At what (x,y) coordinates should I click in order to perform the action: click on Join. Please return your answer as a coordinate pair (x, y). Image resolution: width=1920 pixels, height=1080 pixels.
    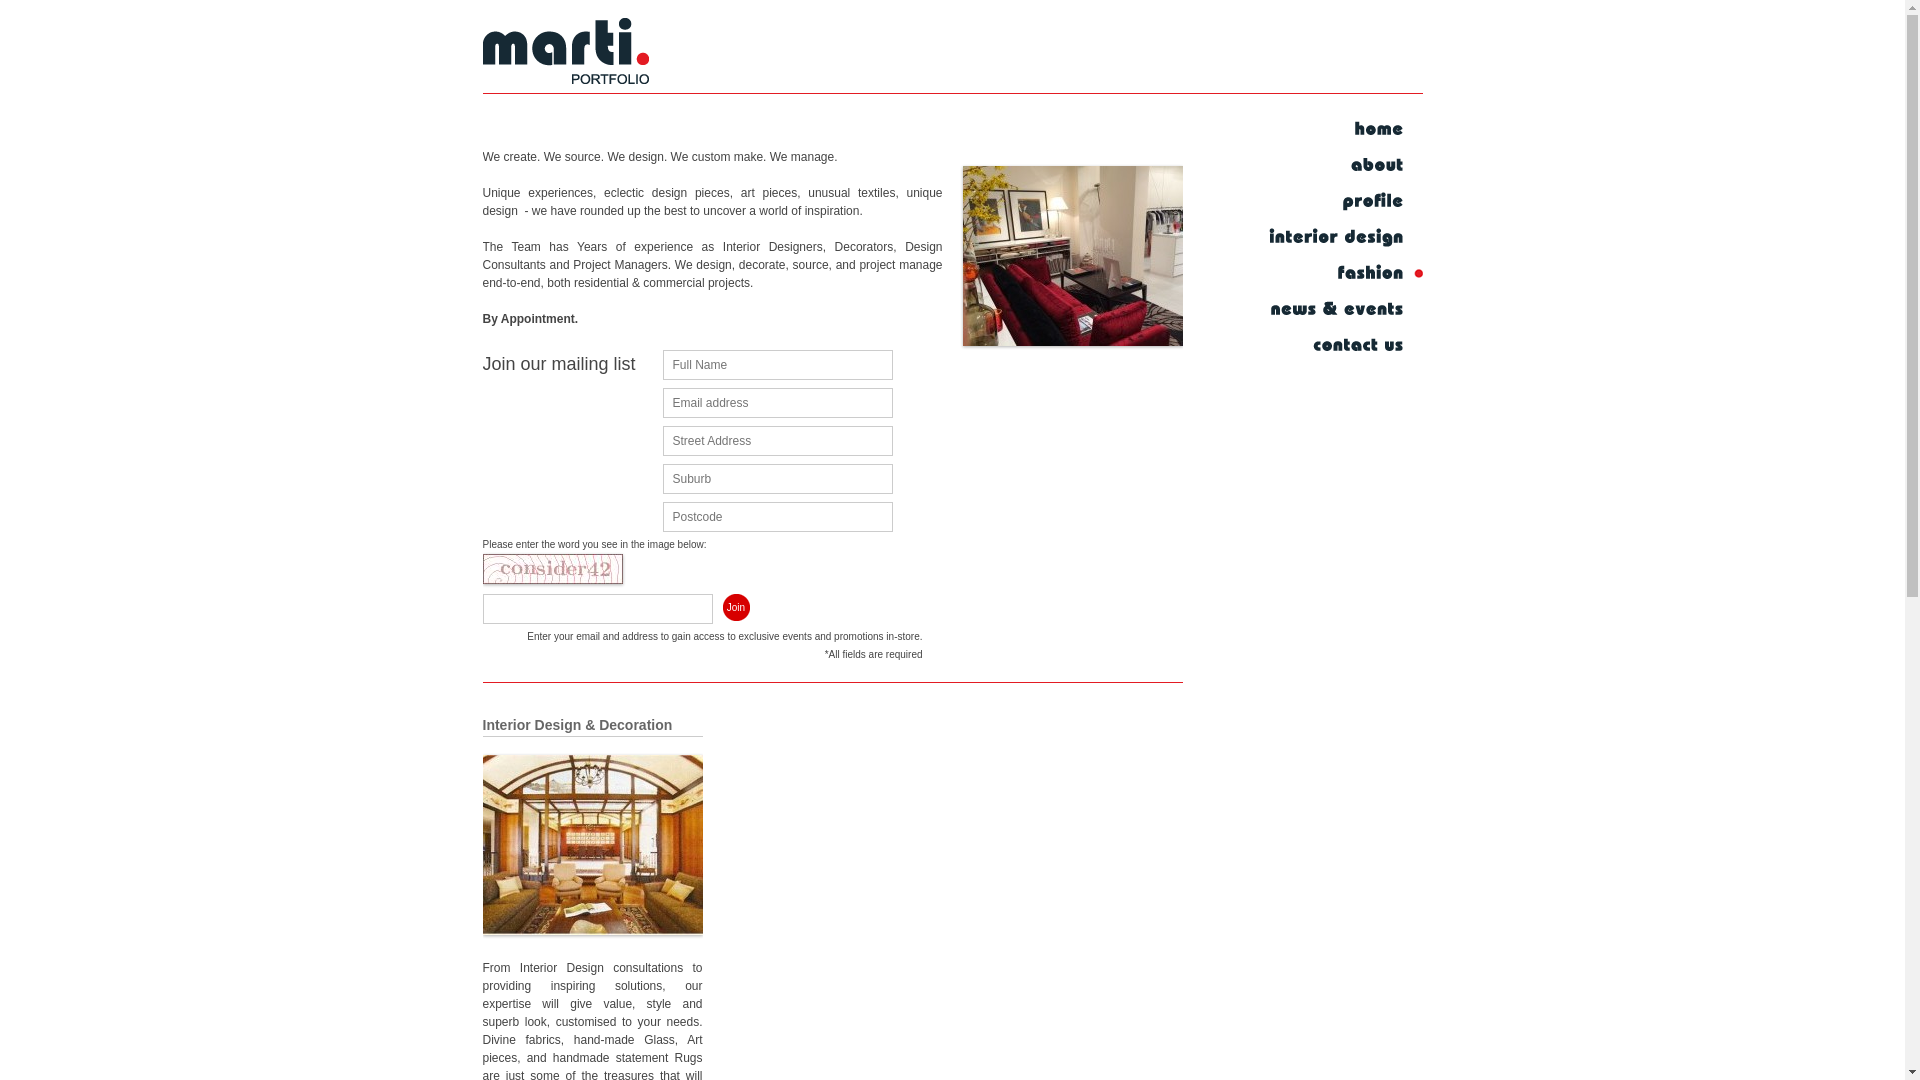
    Looking at the image, I should click on (736, 608).